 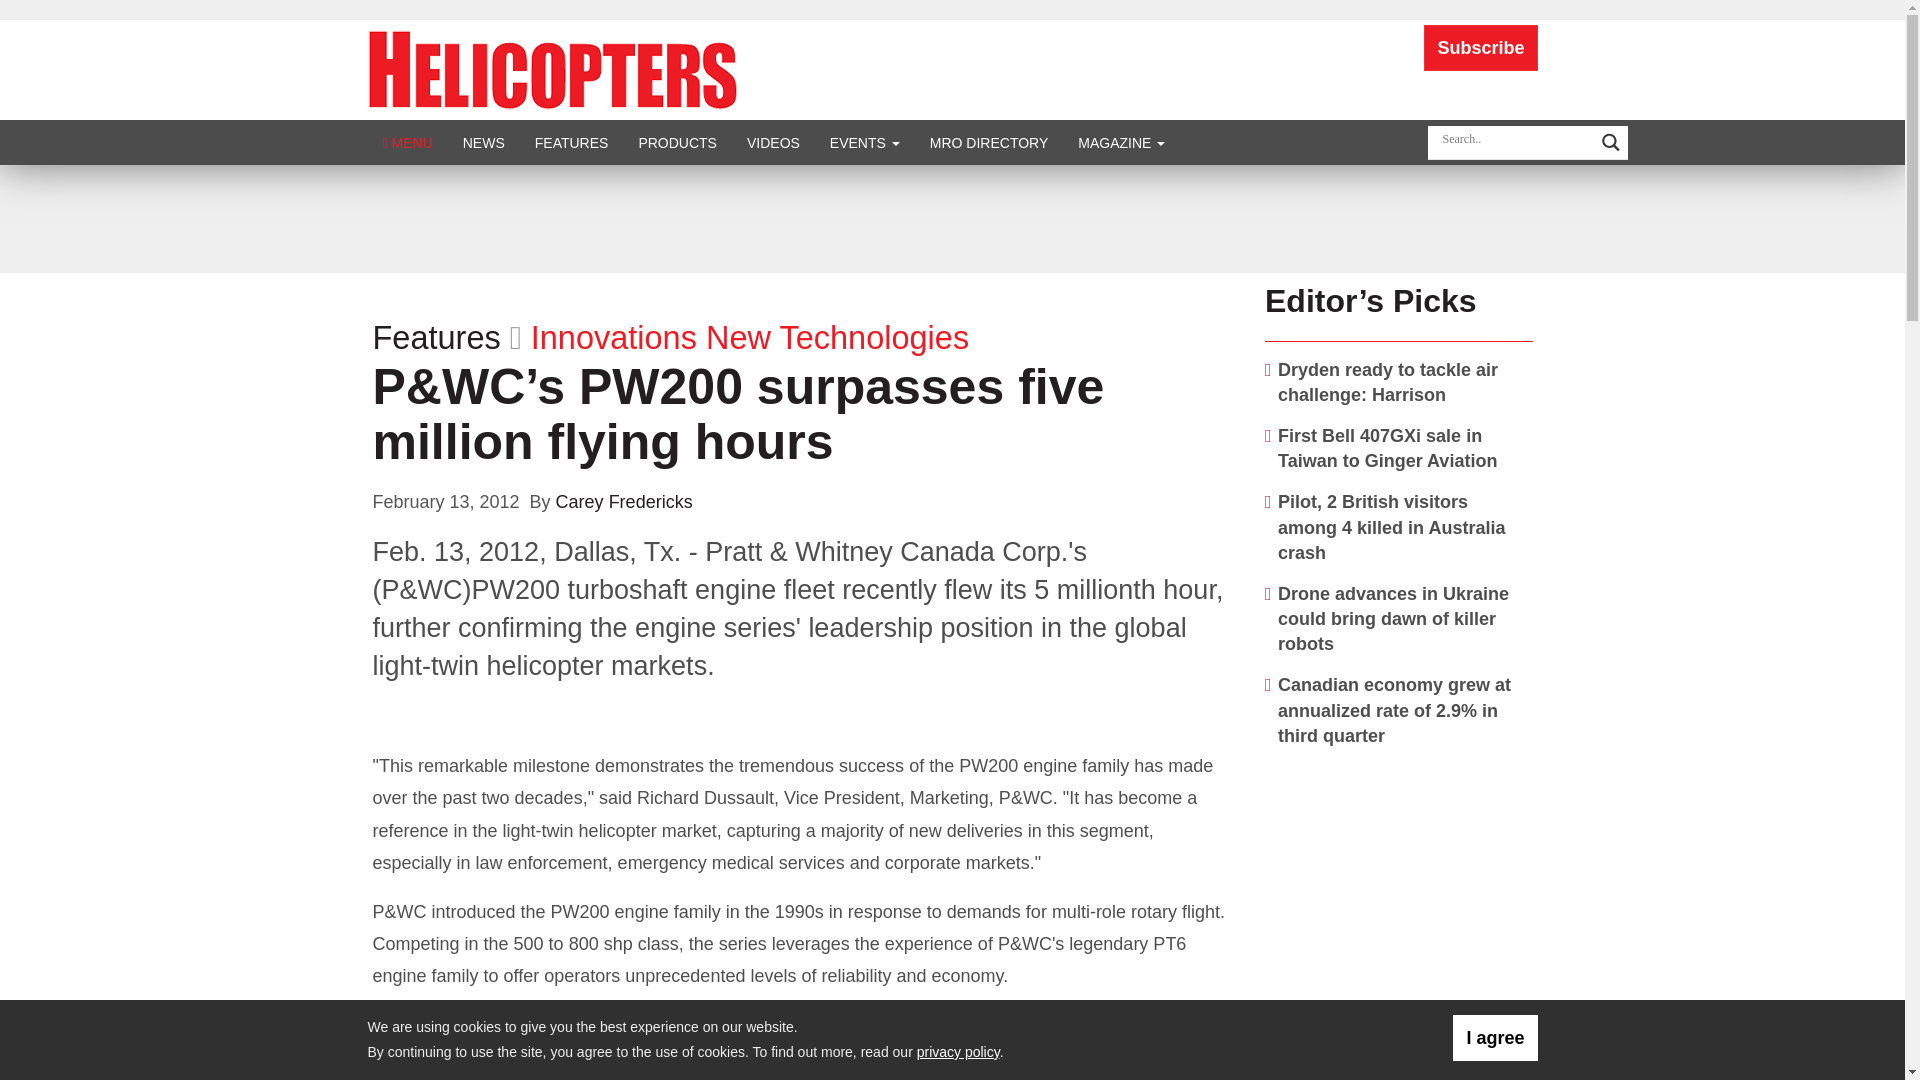 I want to click on 3rd party ad content, so click(x=951, y=218).